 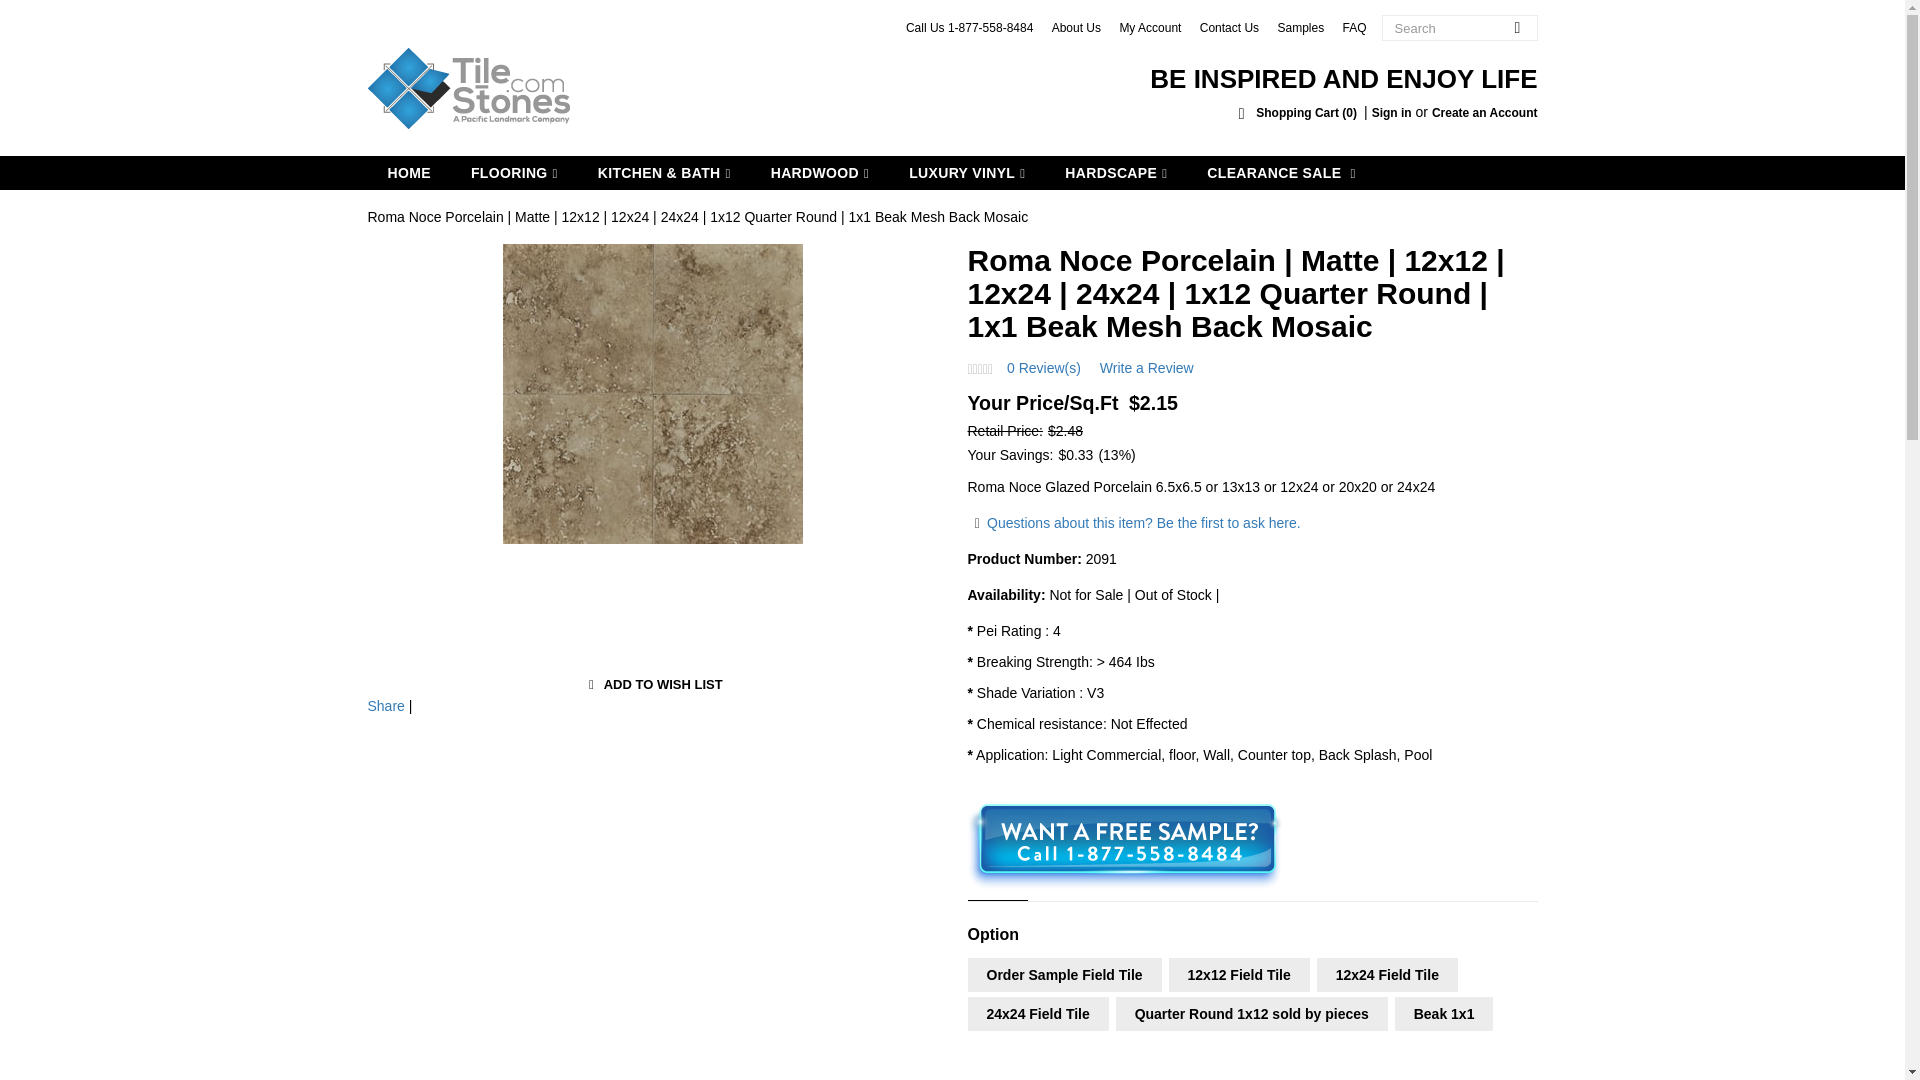 What do you see at coordinates (1392, 112) in the screenshot?
I see `Sign in` at bounding box center [1392, 112].